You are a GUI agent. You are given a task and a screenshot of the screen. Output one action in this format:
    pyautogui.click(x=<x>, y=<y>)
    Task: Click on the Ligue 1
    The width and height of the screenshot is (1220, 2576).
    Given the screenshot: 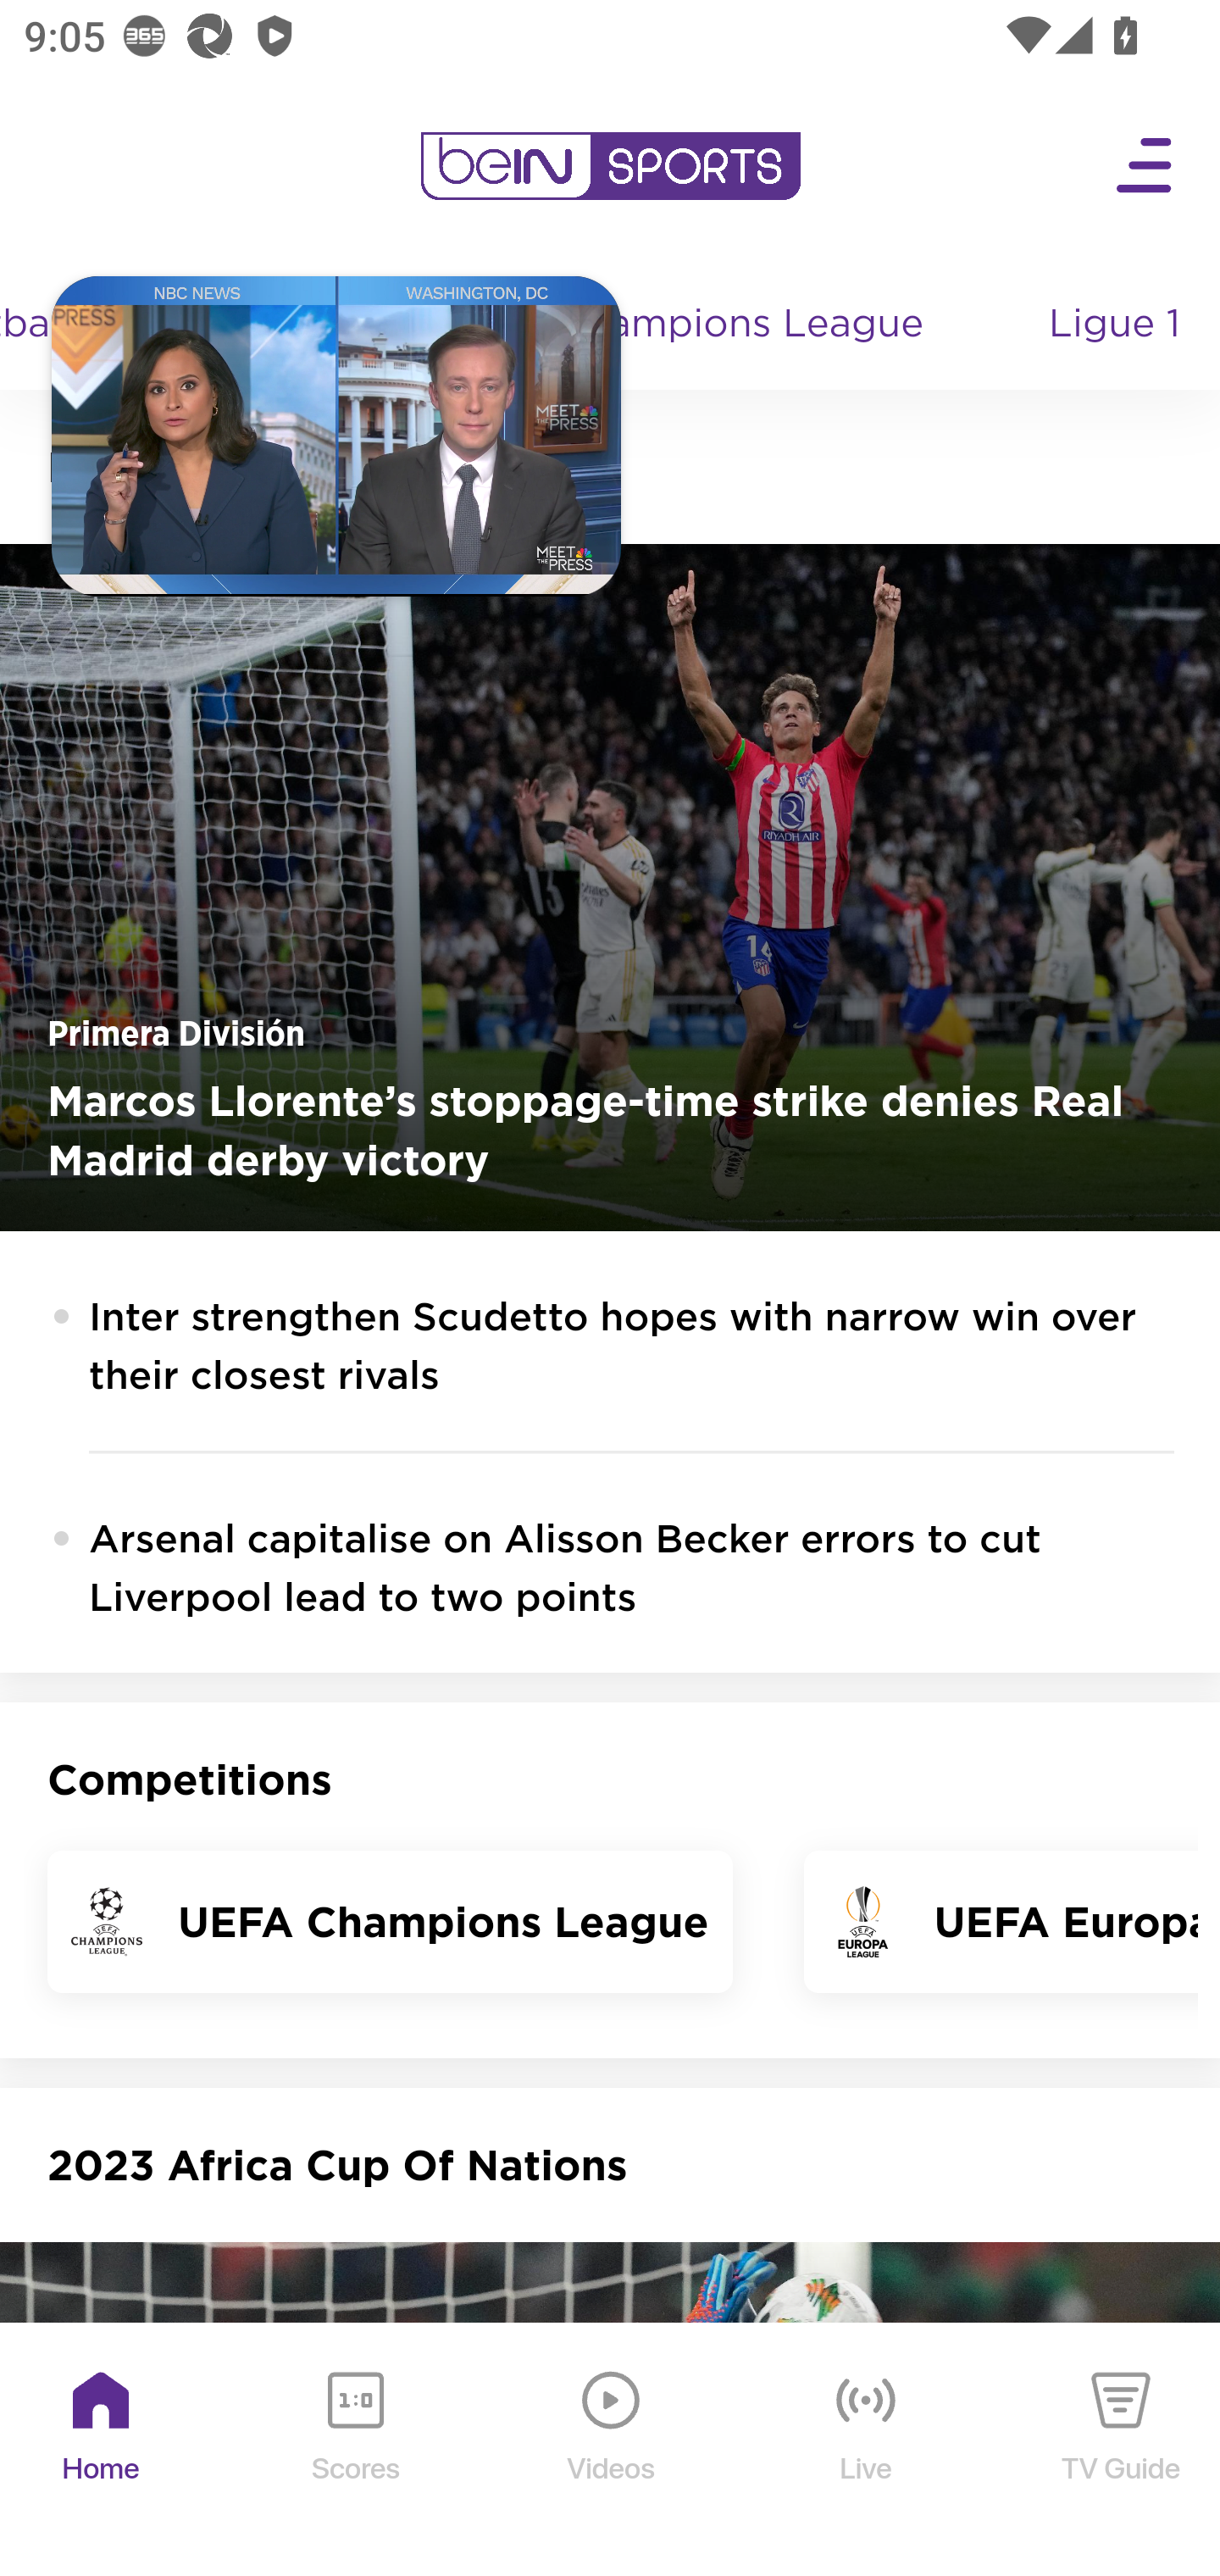 What is the action you would take?
    pyautogui.click(x=1117, y=325)
    